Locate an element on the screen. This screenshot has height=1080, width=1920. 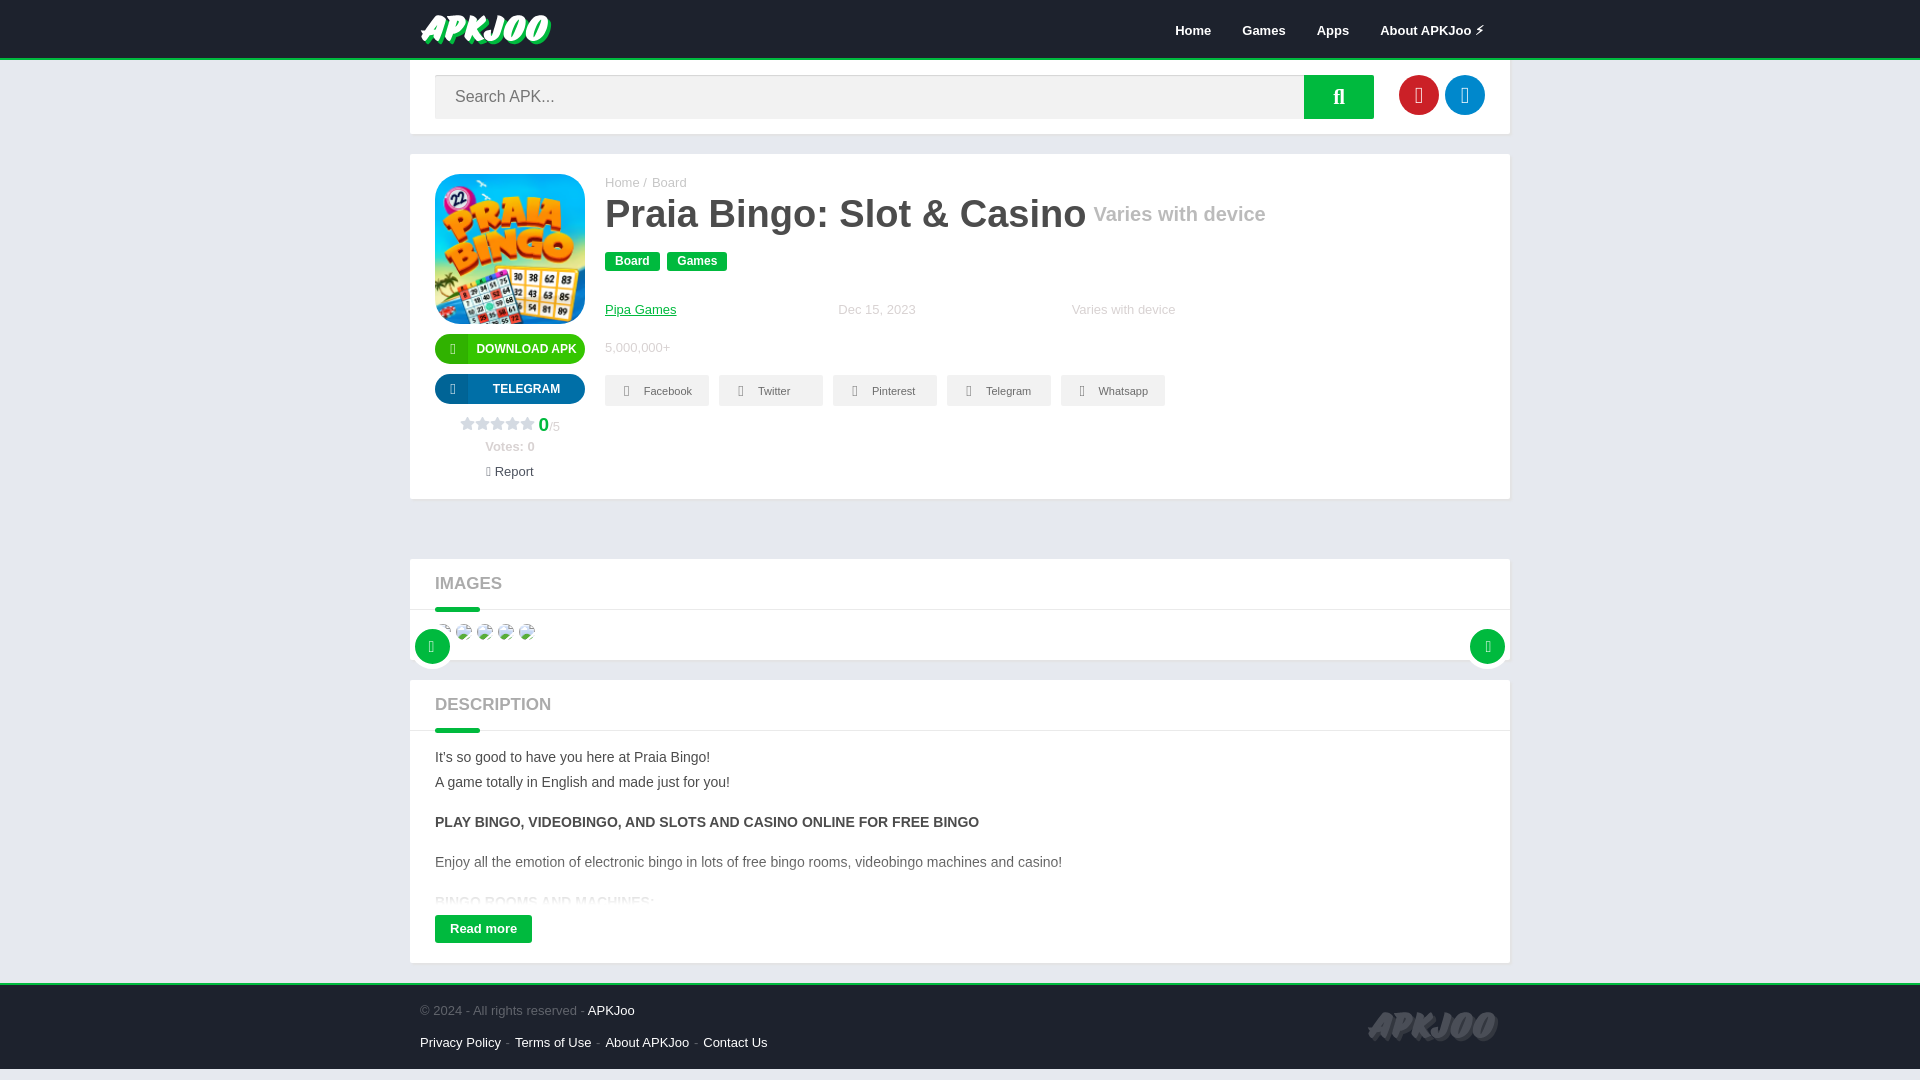
About APKJoo is located at coordinates (646, 1042).